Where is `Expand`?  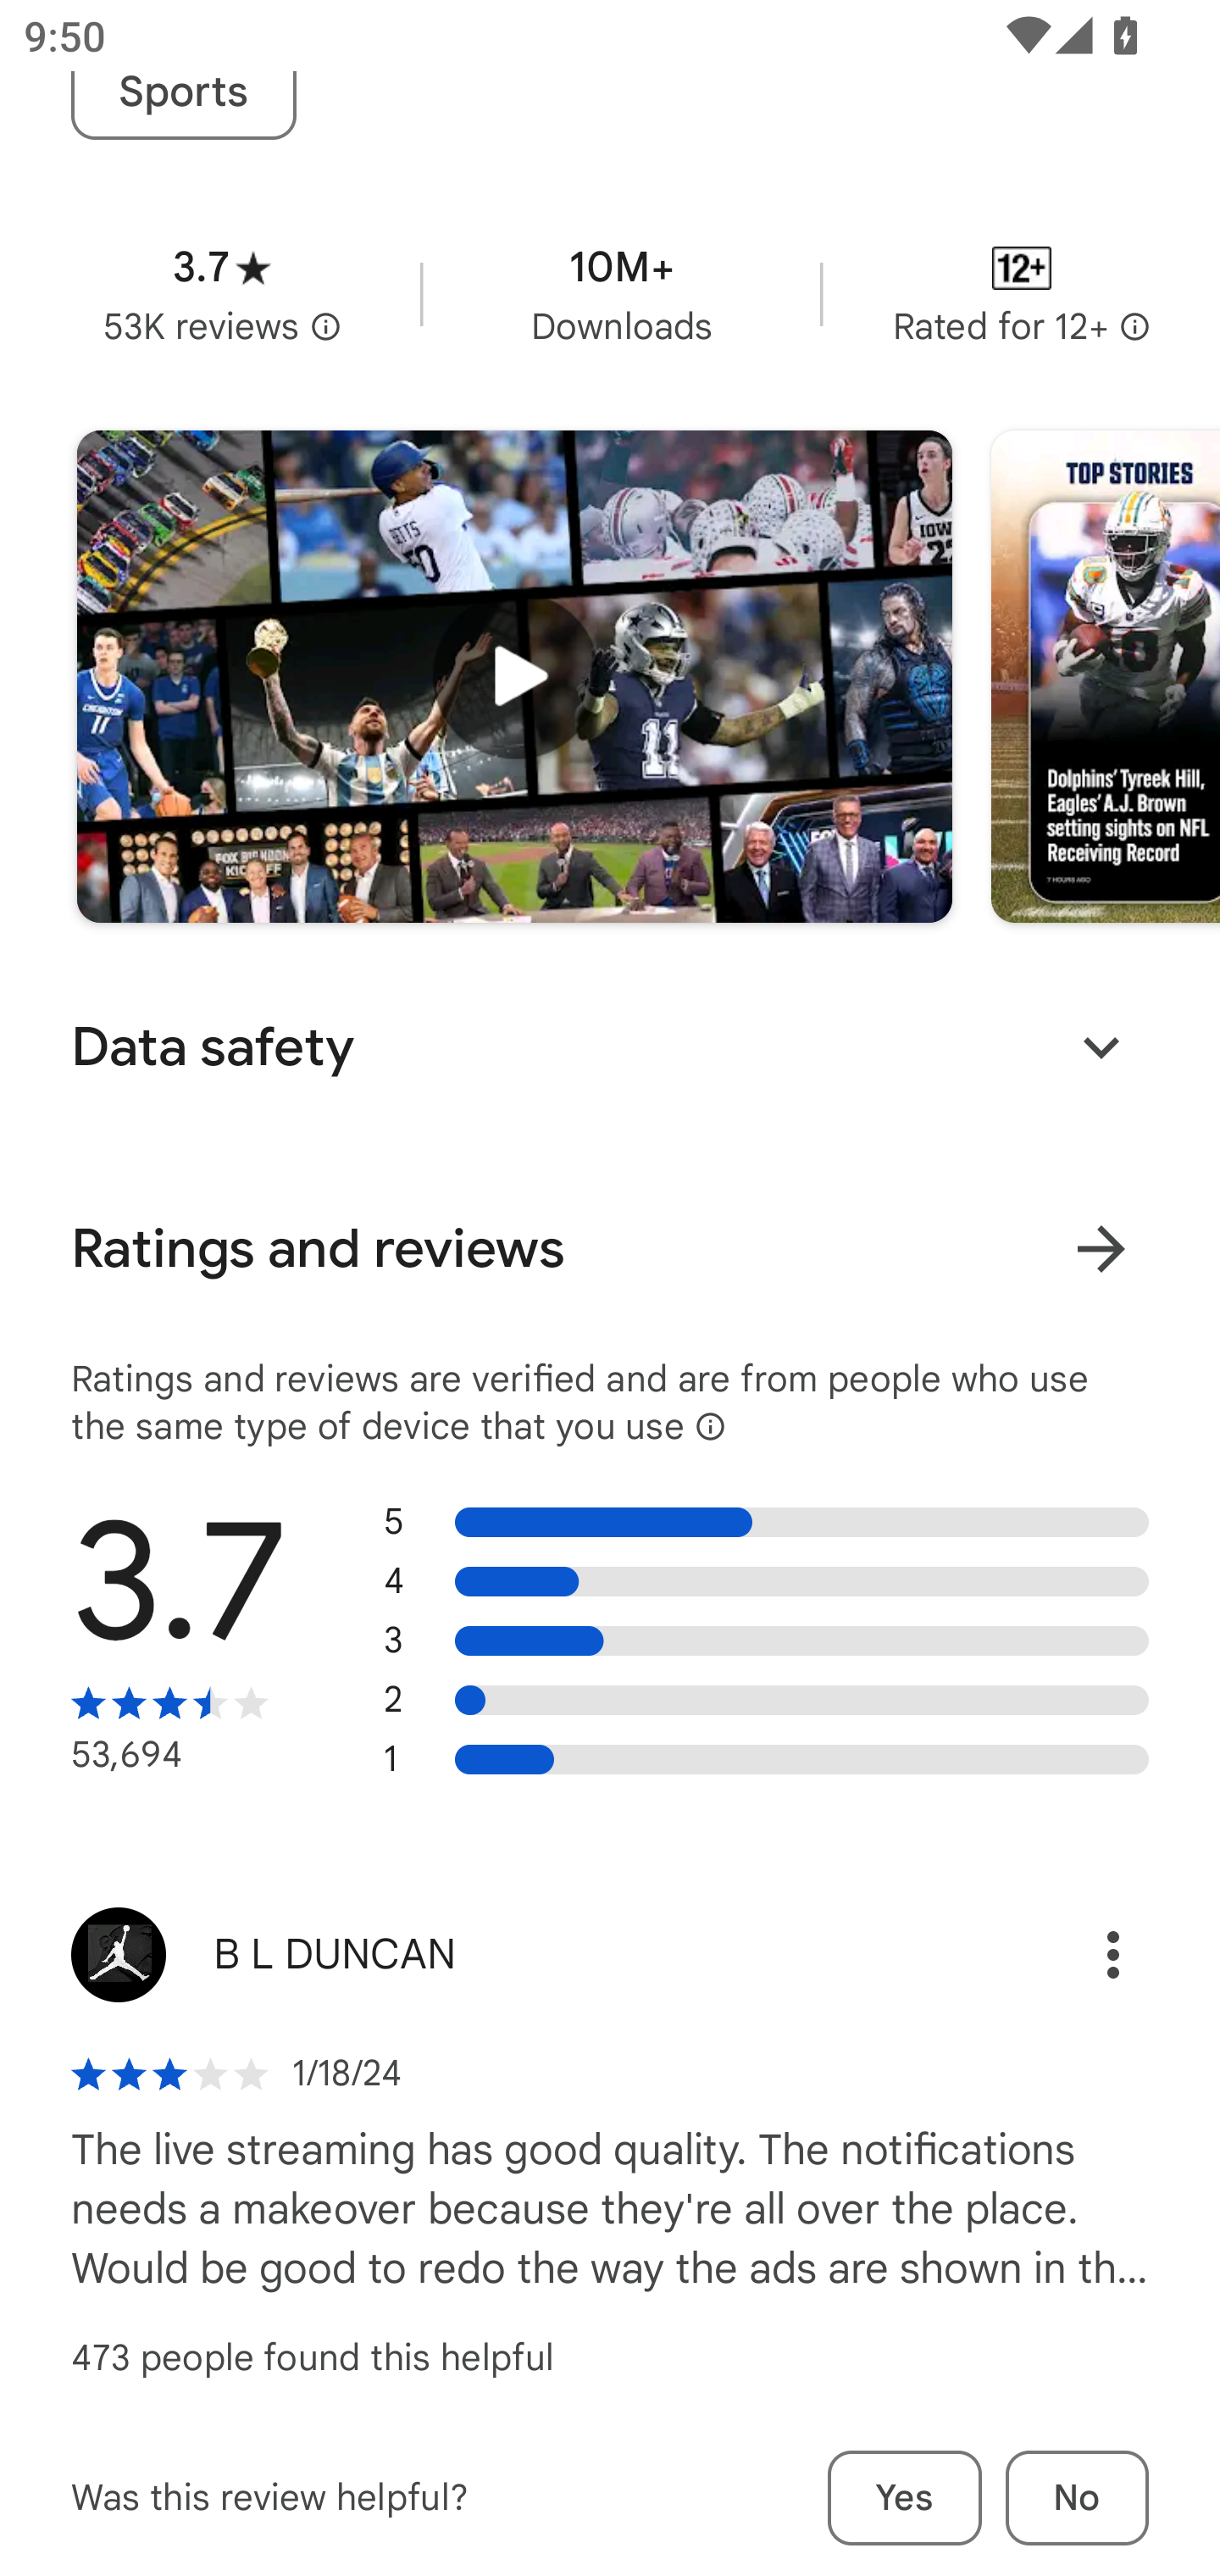 Expand is located at coordinates (1101, 1047).